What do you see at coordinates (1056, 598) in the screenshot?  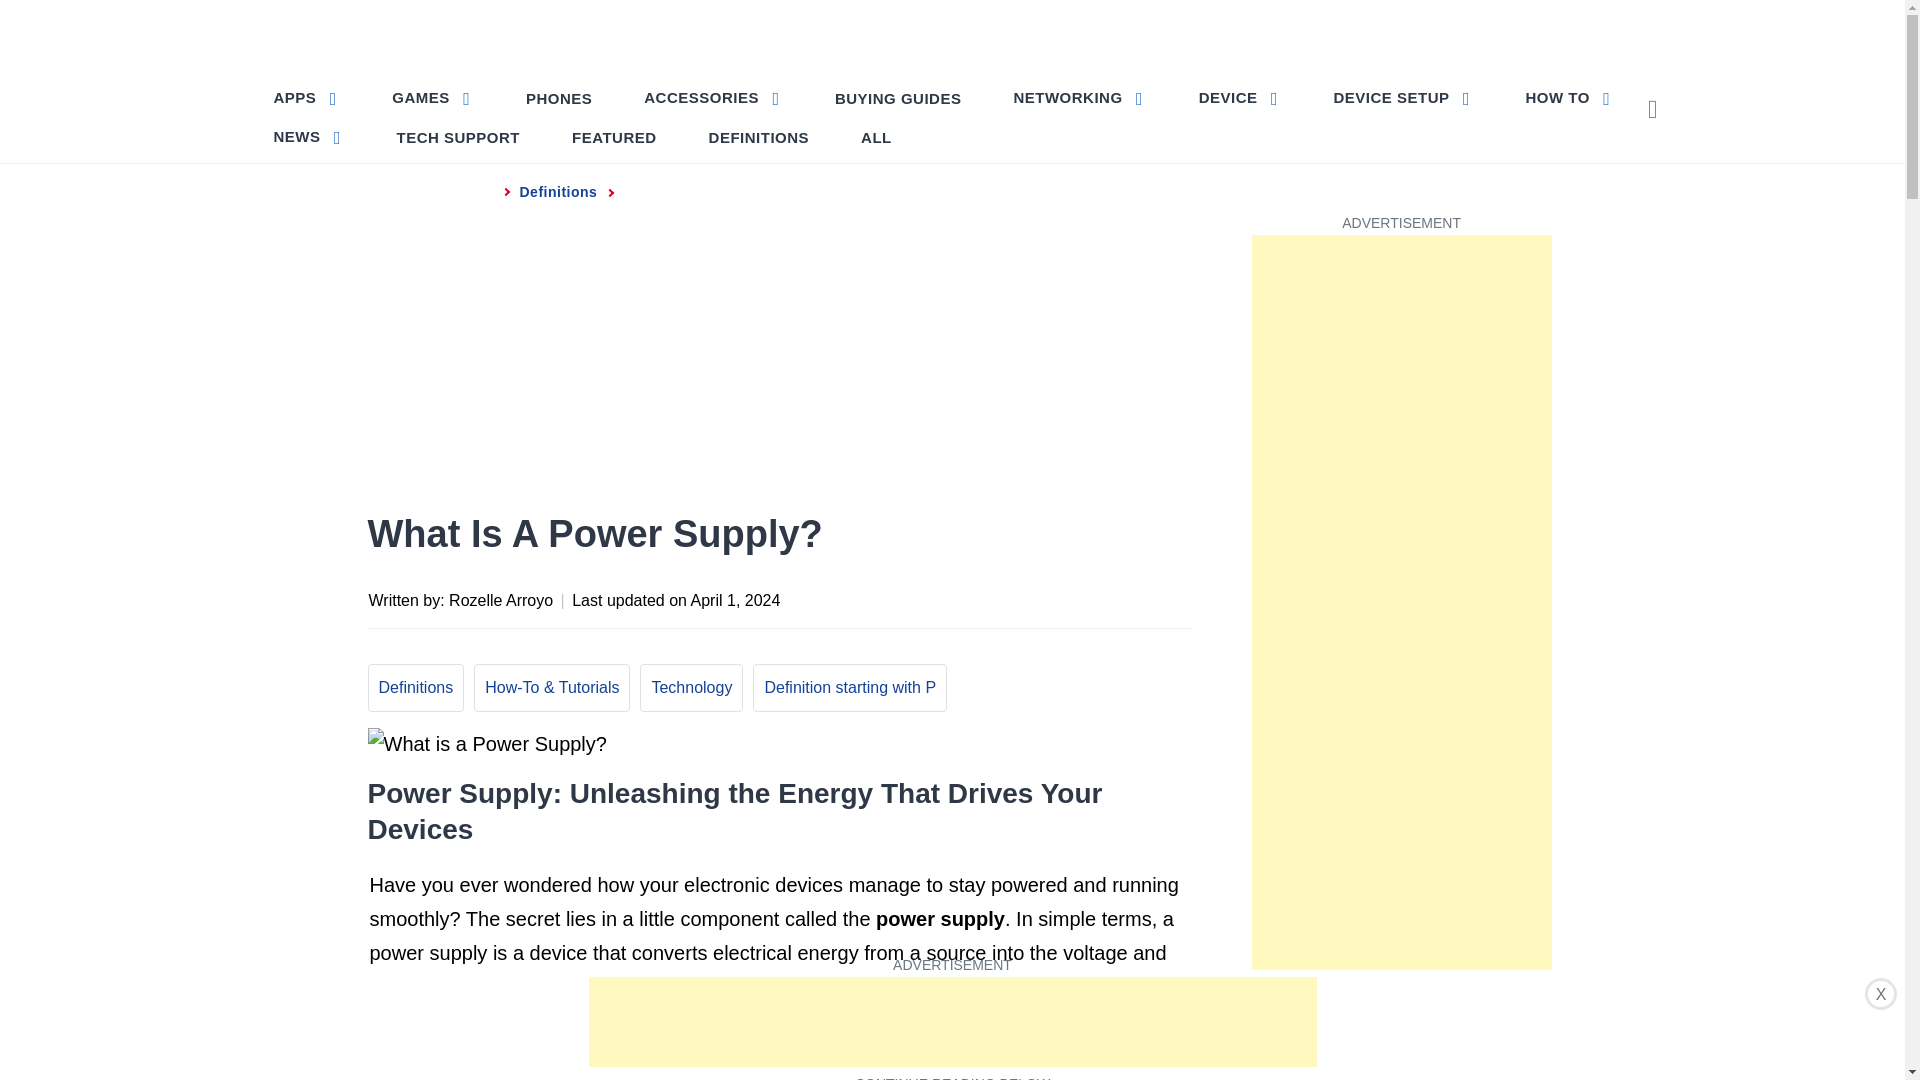 I see `Share on Pinterest` at bounding box center [1056, 598].